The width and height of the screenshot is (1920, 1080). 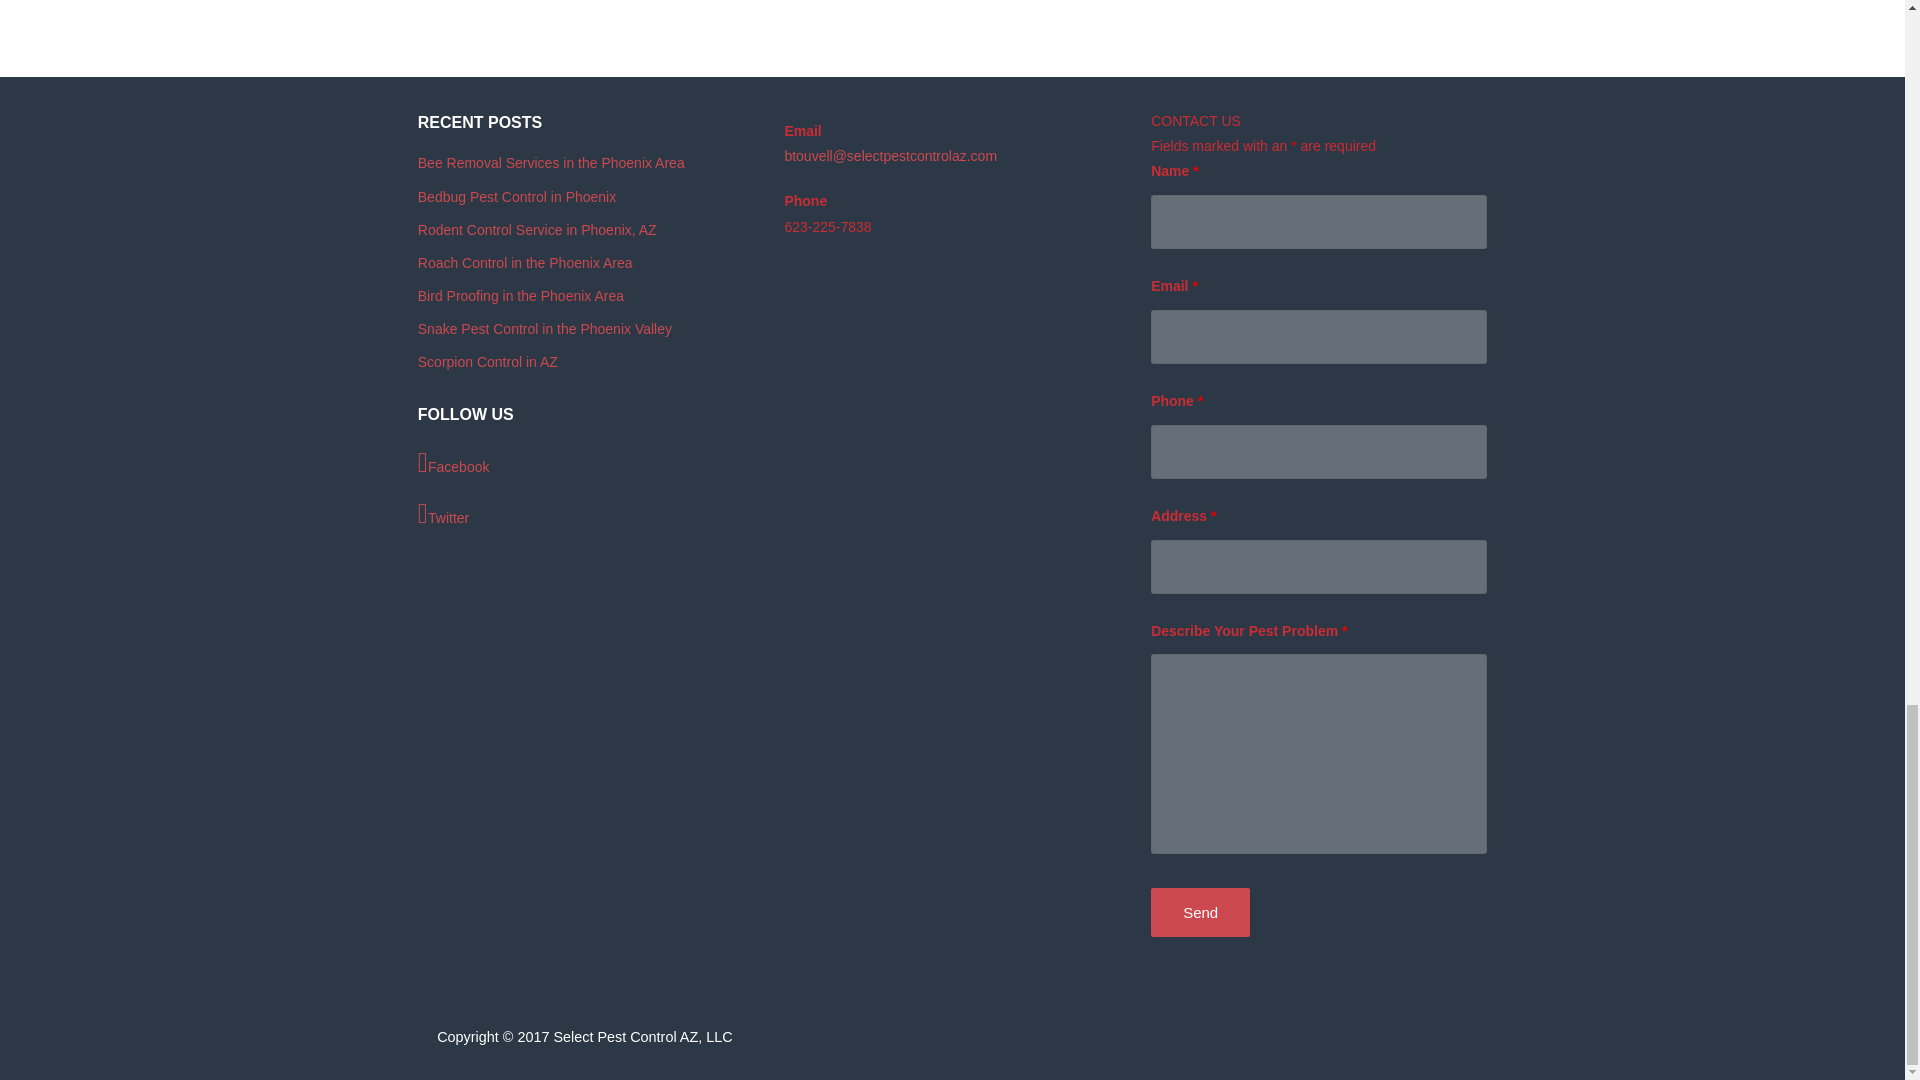 What do you see at coordinates (586, 516) in the screenshot?
I see `Twitter` at bounding box center [586, 516].